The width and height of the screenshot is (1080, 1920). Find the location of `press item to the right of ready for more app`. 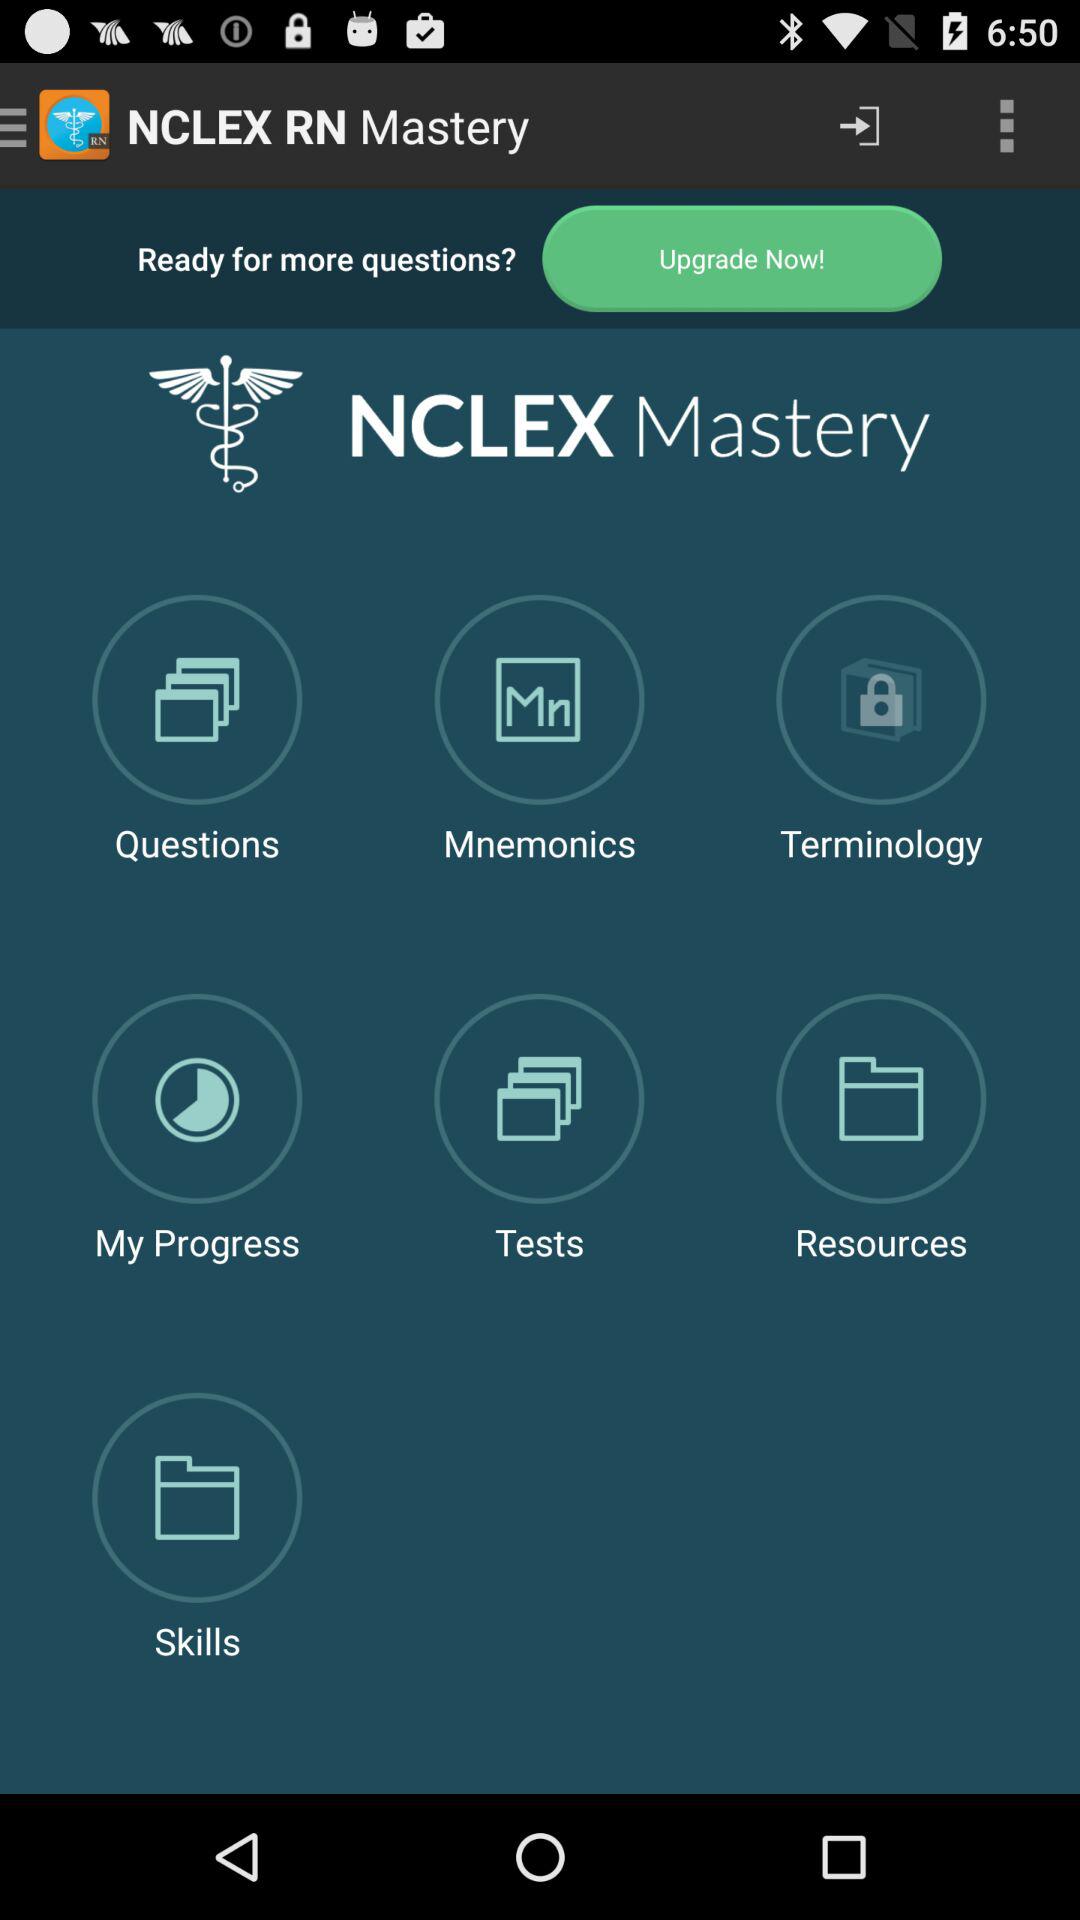

press item to the right of ready for more app is located at coordinates (742, 258).